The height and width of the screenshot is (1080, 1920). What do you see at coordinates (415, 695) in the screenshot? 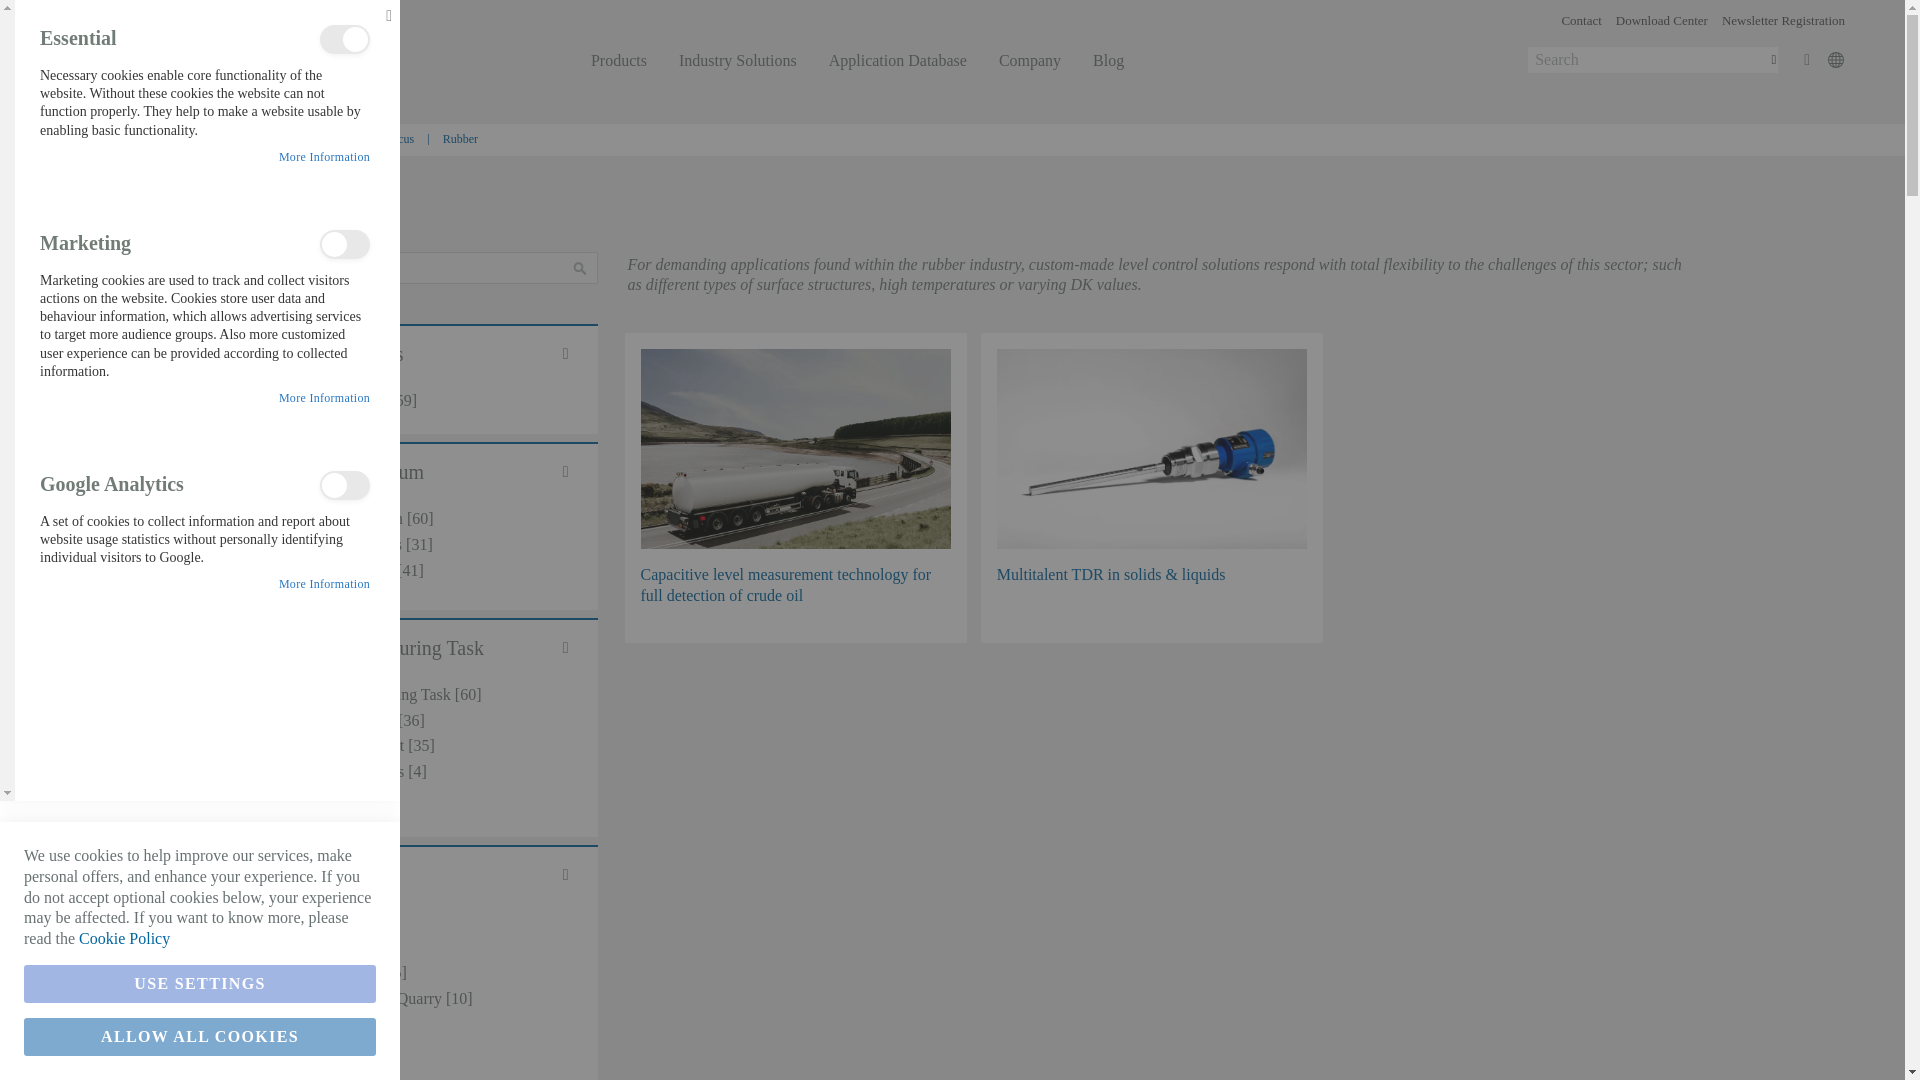
I see `Case Studies Measuring Task` at bounding box center [415, 695].